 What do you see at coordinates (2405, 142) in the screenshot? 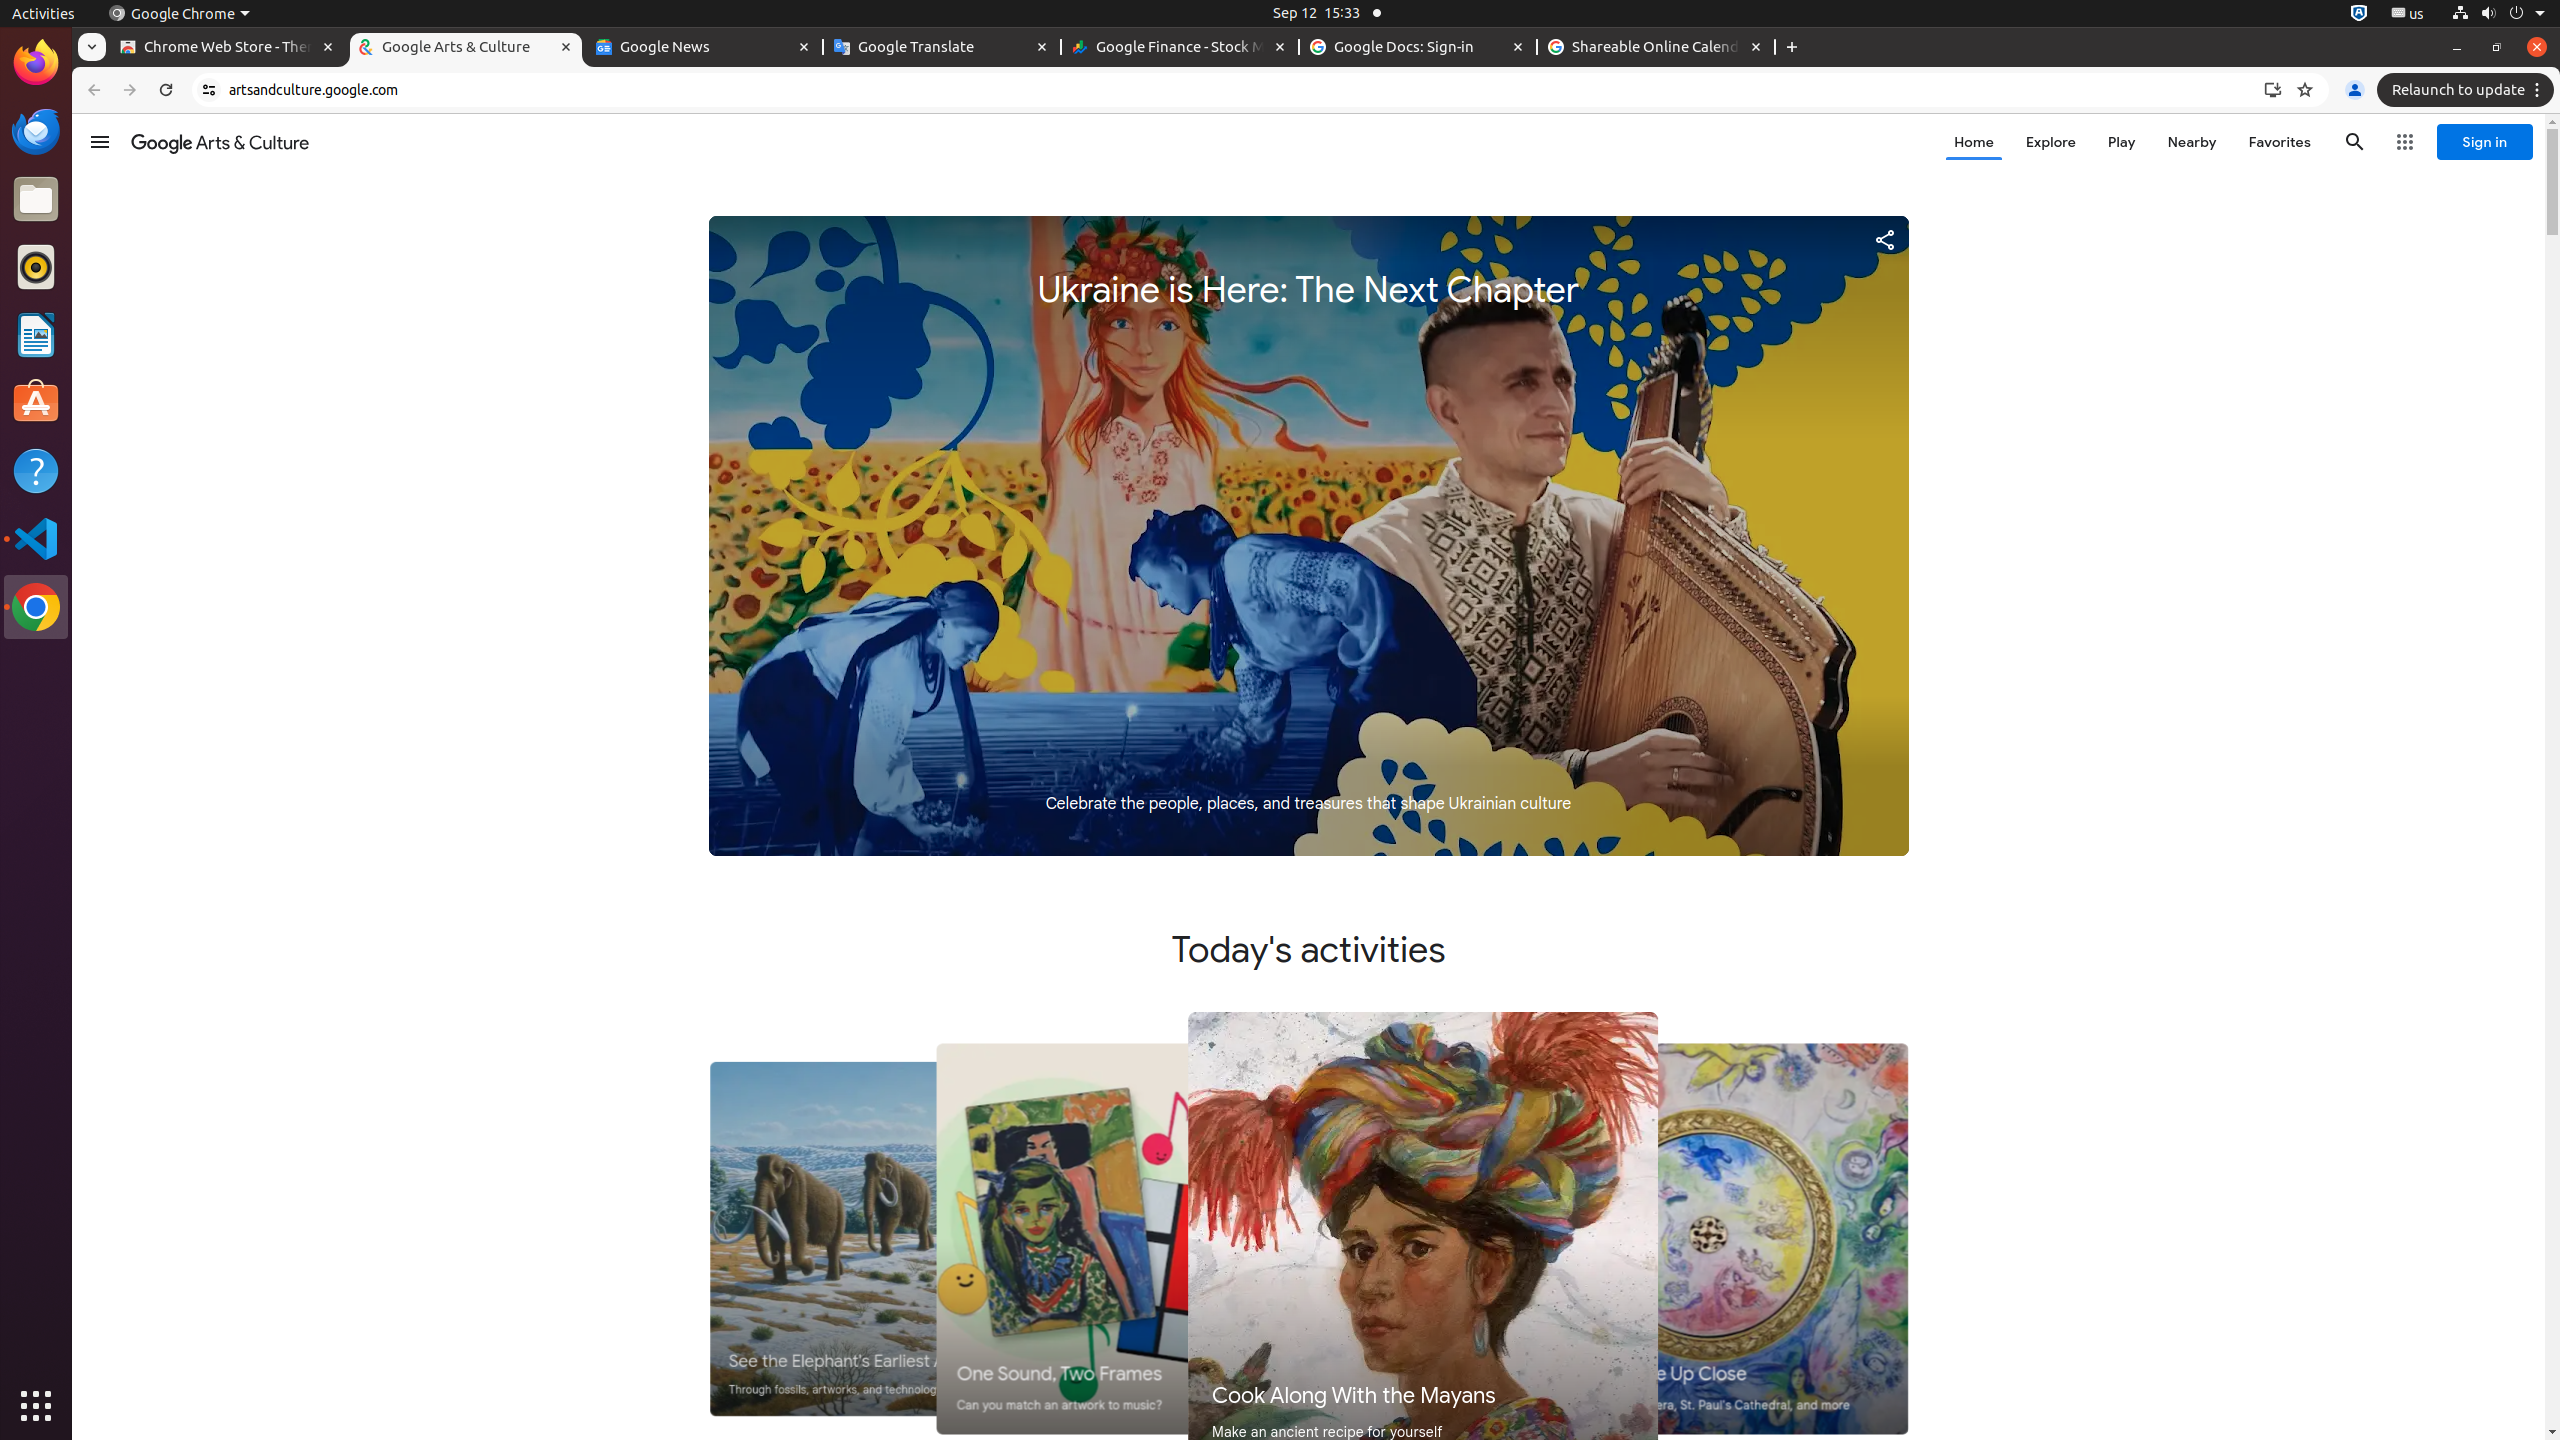
I see `Google apps` at bounding box center [2405, 142].